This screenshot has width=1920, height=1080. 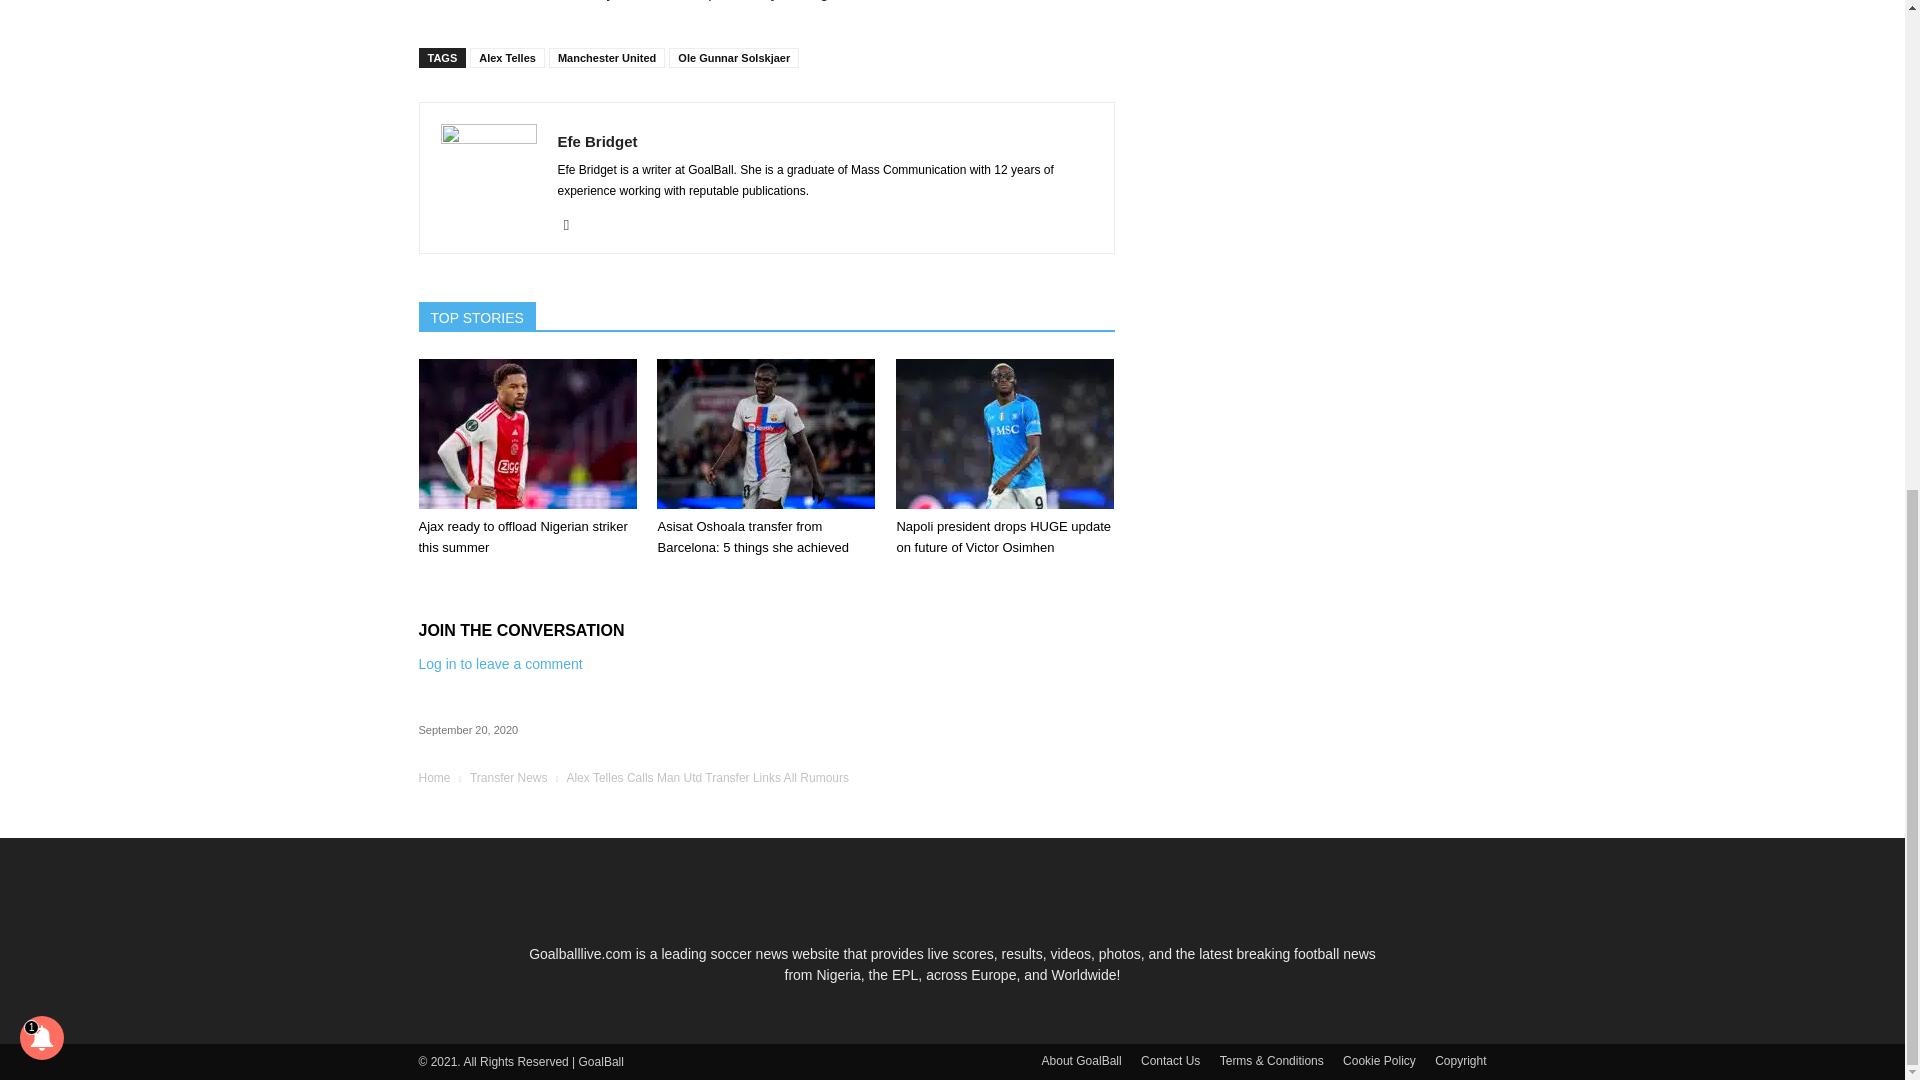 I want to click on Twitter, so click(x=574, y=224).